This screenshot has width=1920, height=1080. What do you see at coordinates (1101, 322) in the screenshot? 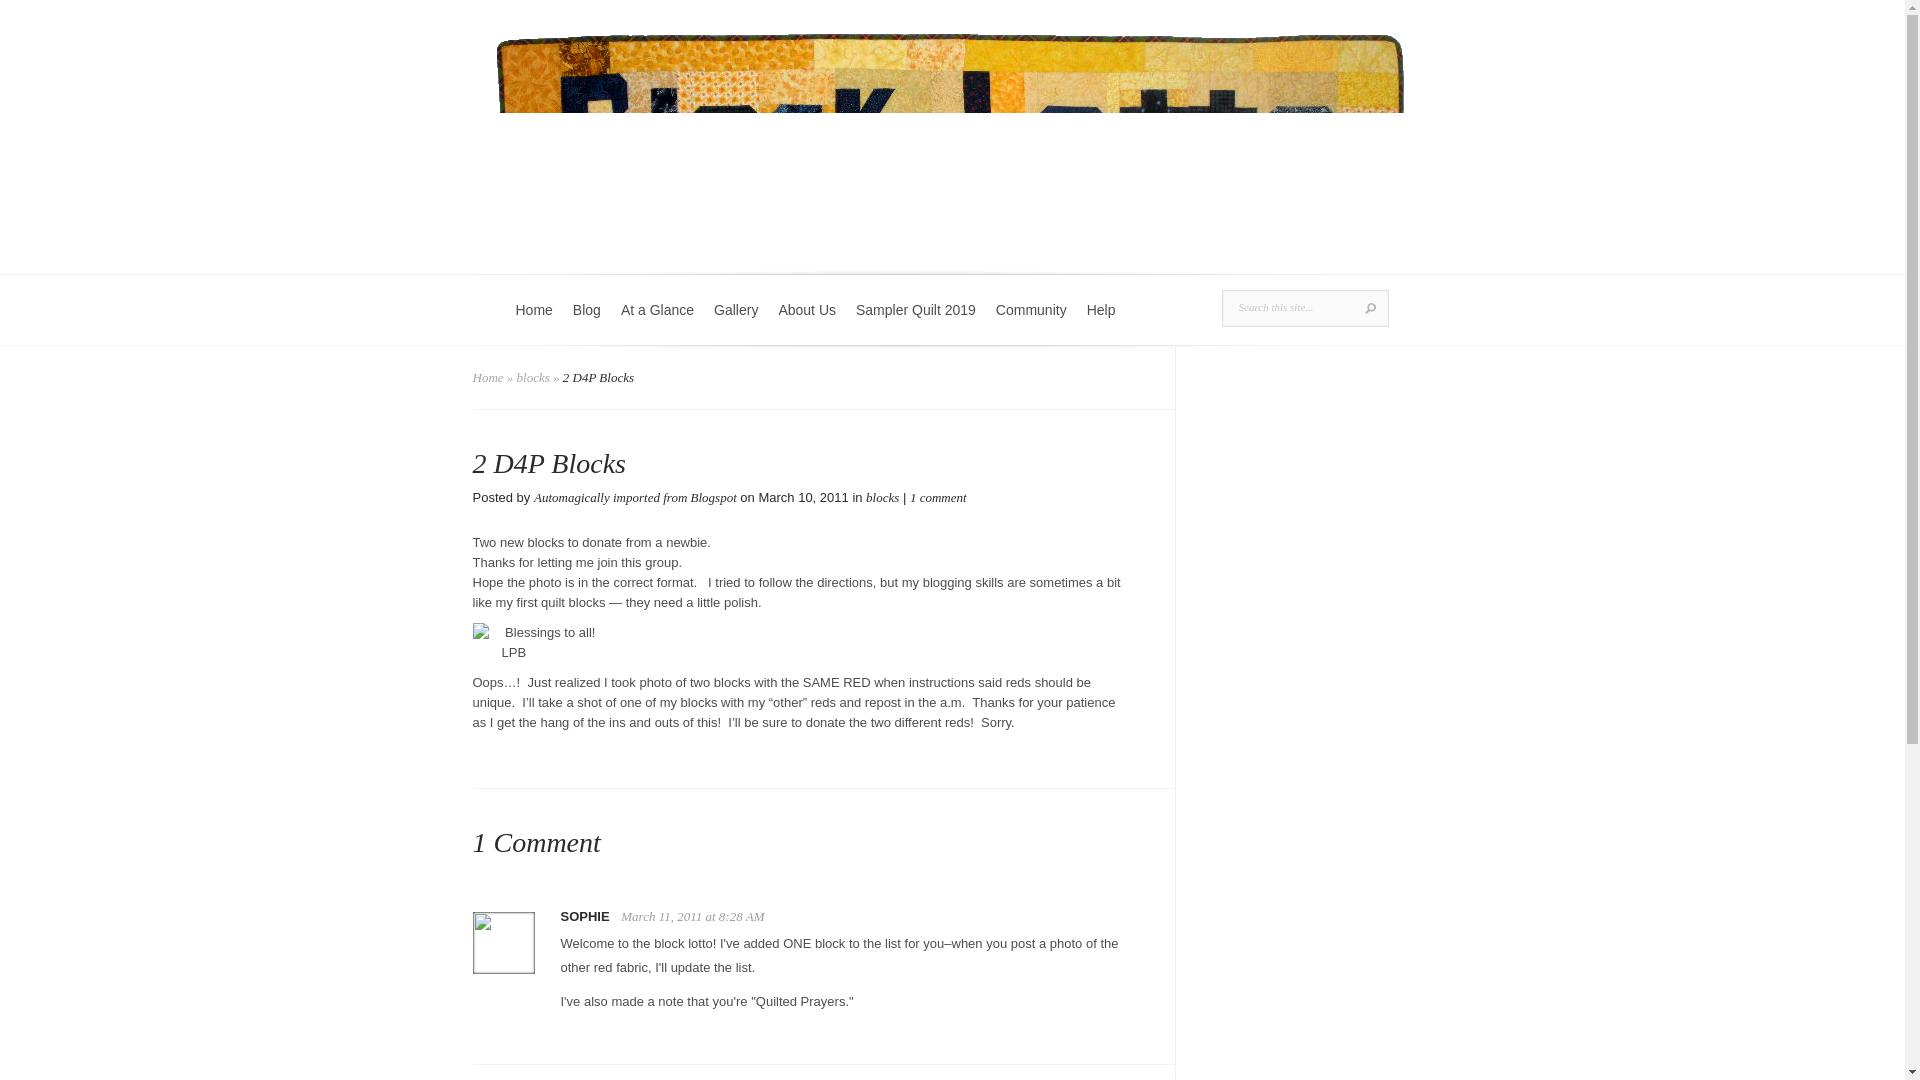
I see `Help` at bounding box center [1101, 322].